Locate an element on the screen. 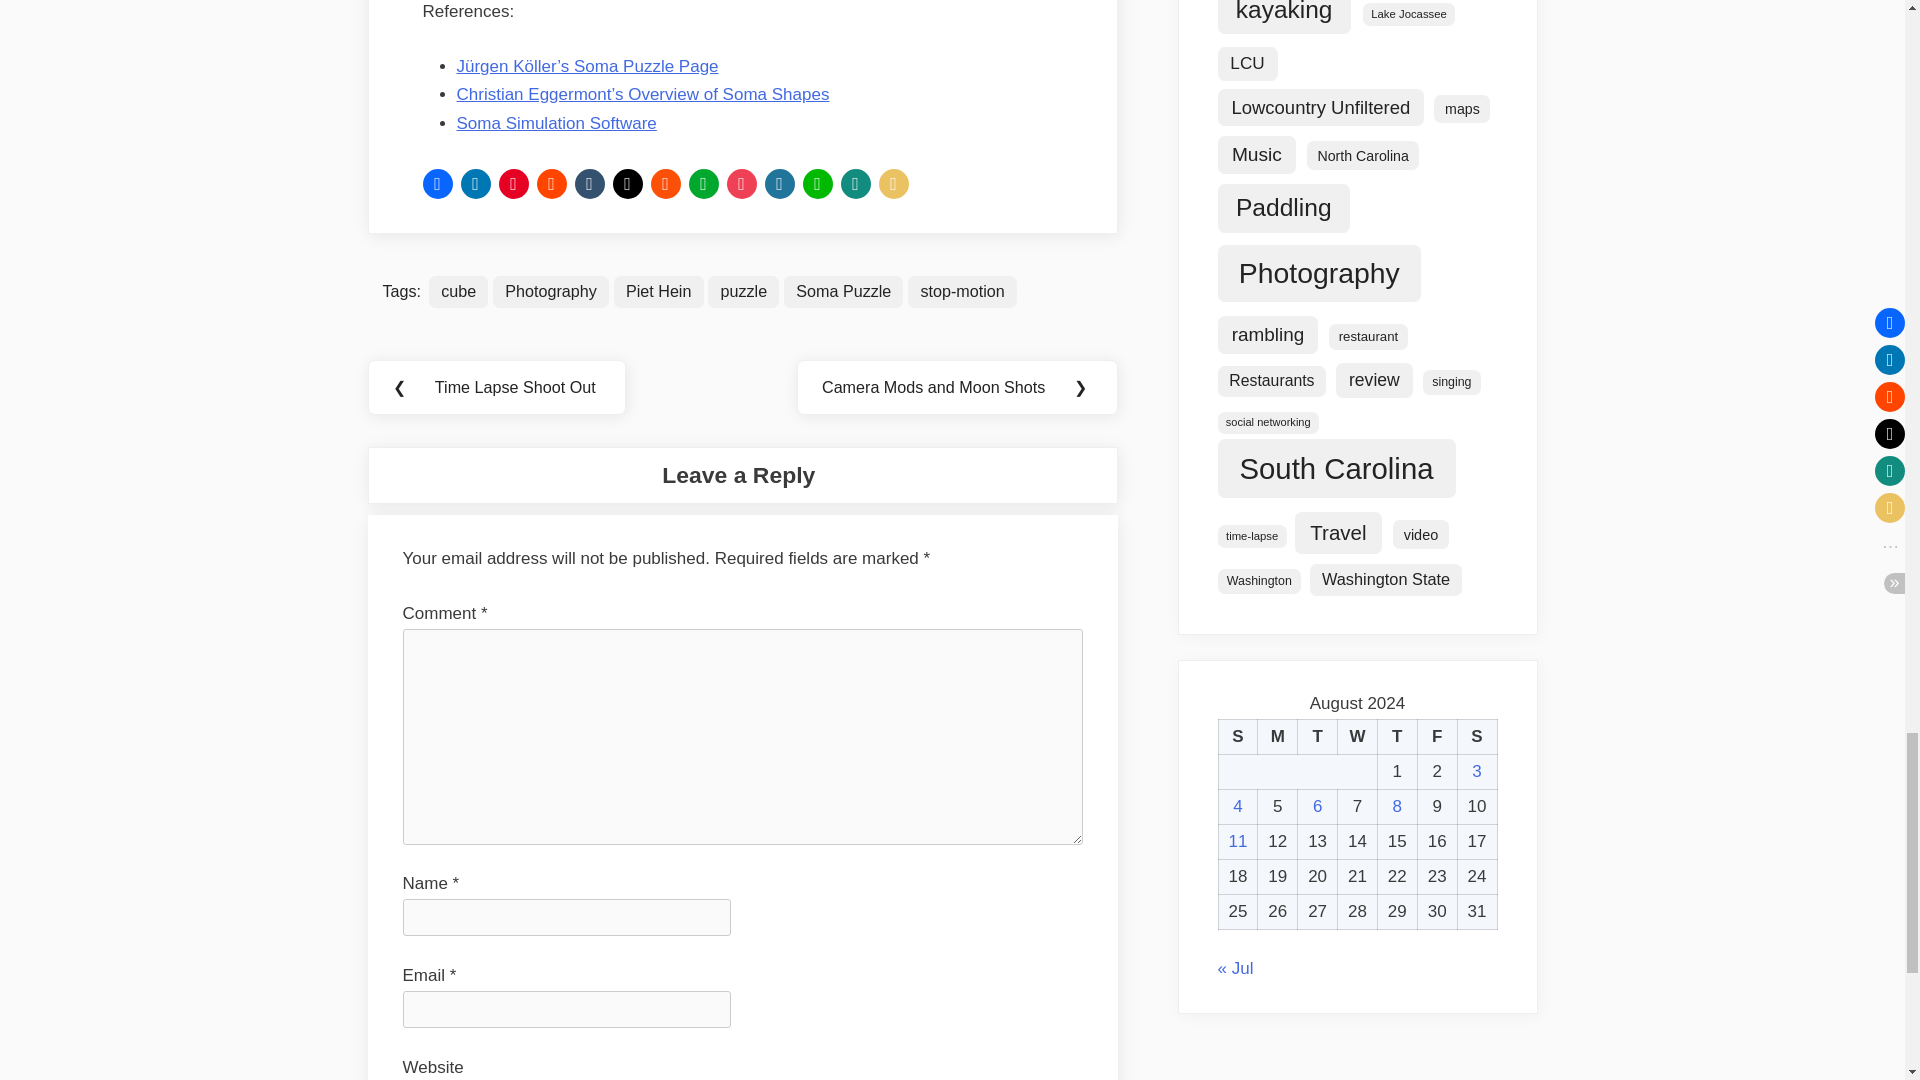 Image resolution: width=1920 pixels, height=1080 pixels. Friday is located at coordinates (1436, 737).